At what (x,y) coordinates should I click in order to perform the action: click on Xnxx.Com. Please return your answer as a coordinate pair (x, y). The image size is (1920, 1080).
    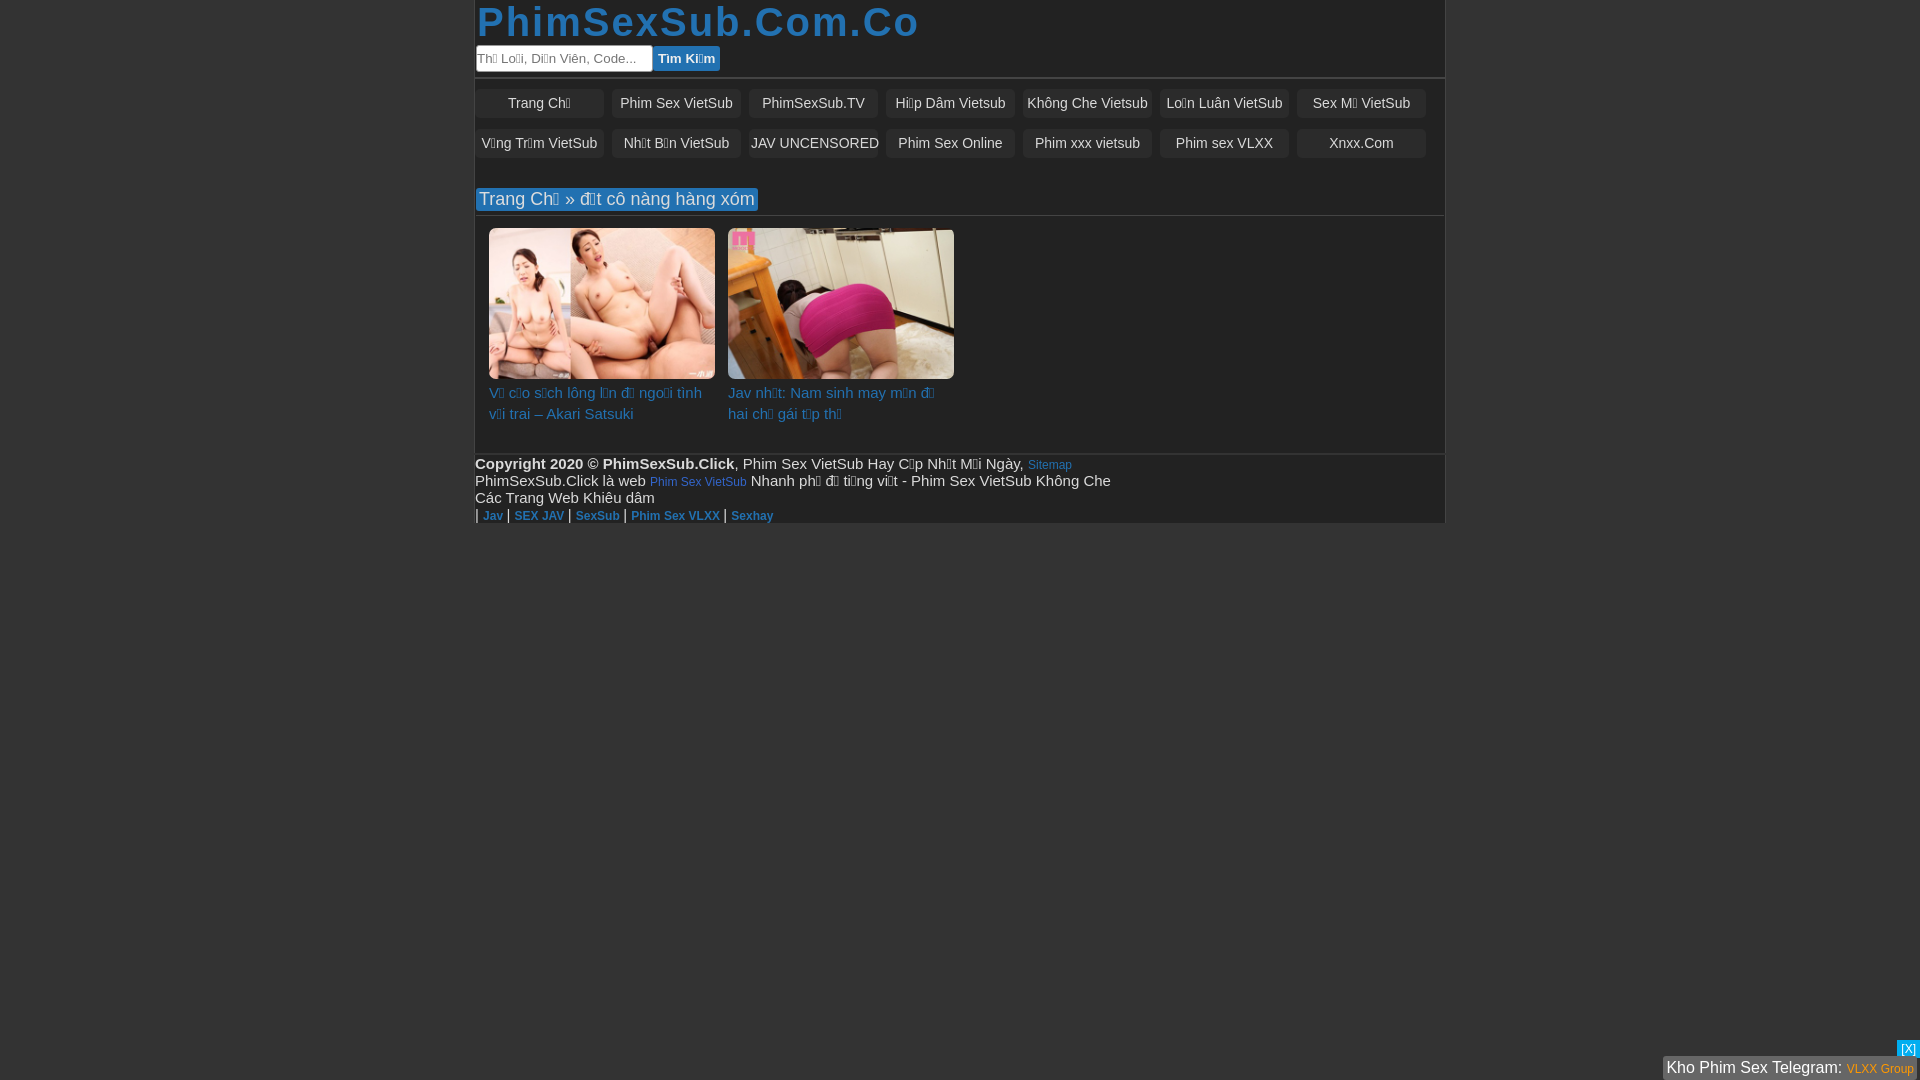
    Looking at the image, I should click on (1362, 144).